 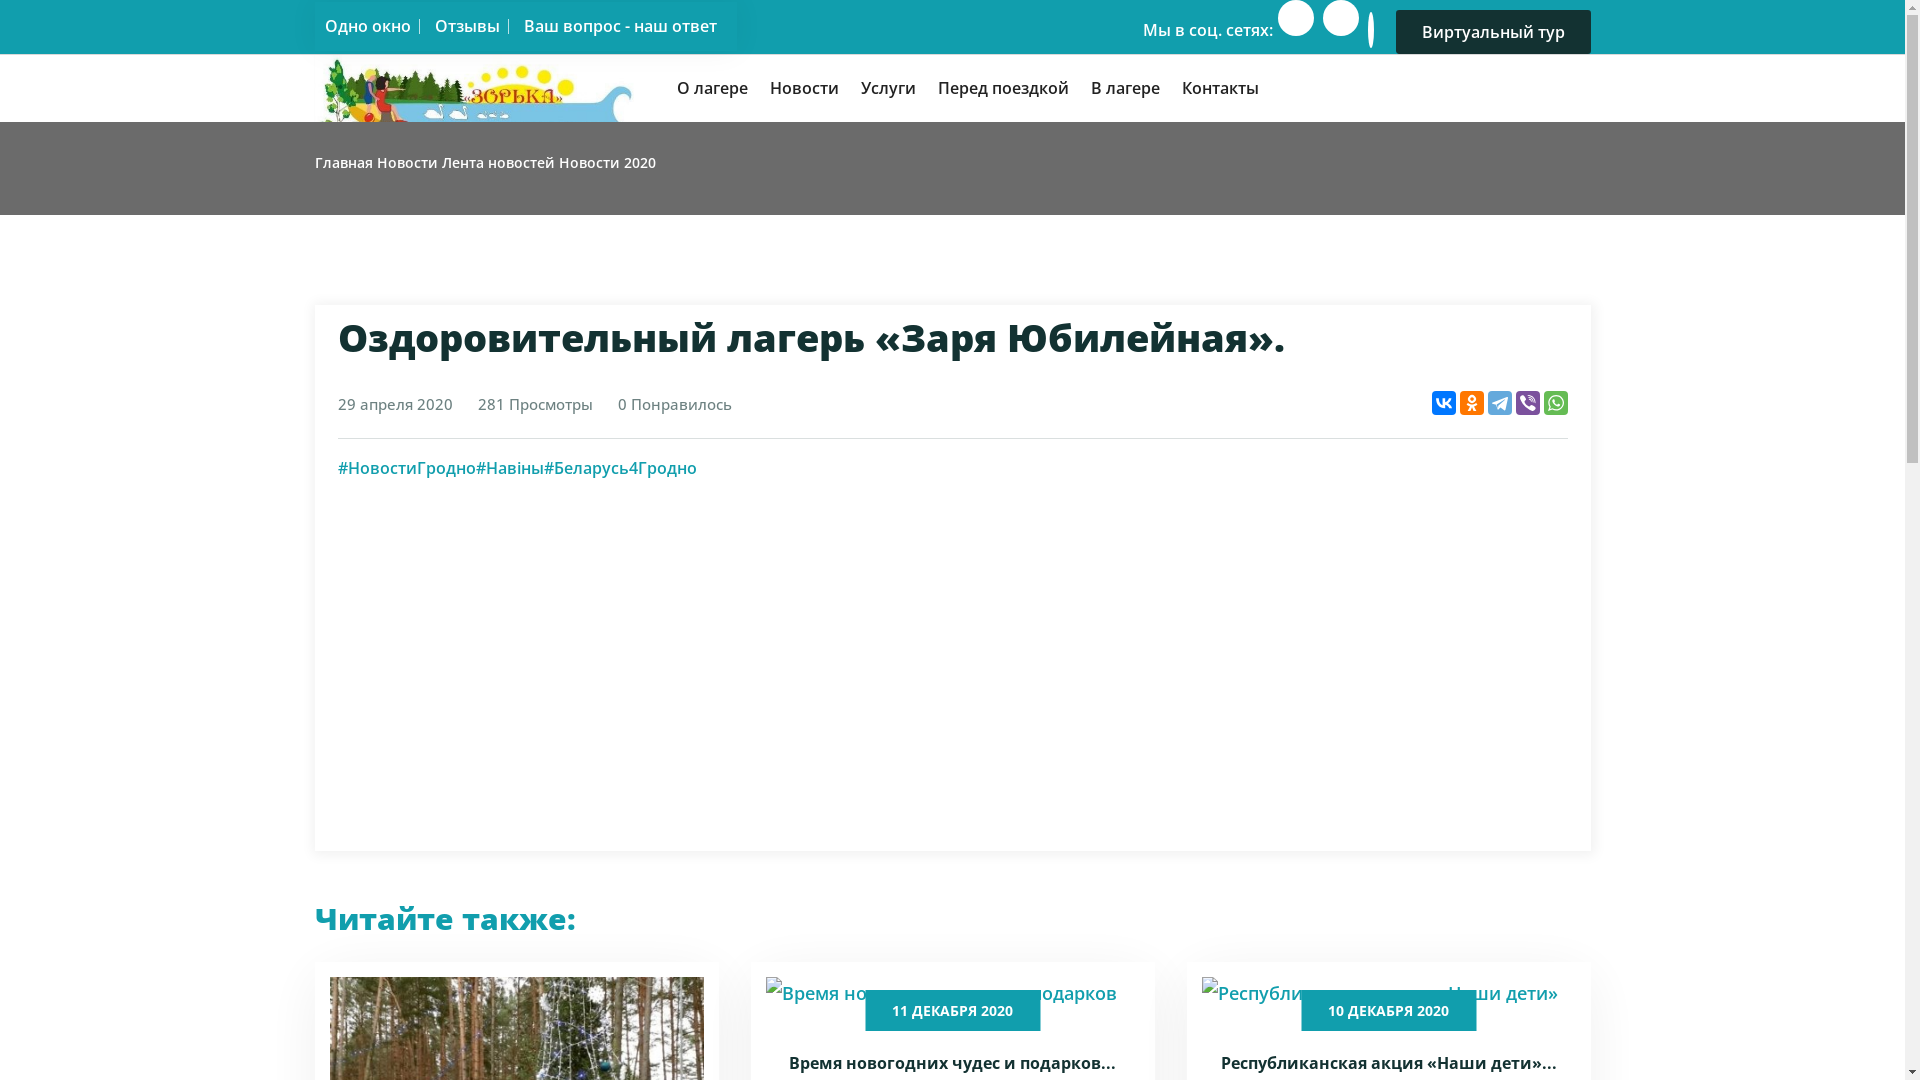 What do you see at coordinates (1556, 403) in the screenshot?
I see `WhatsApp` at bounding box center [1556, 403].